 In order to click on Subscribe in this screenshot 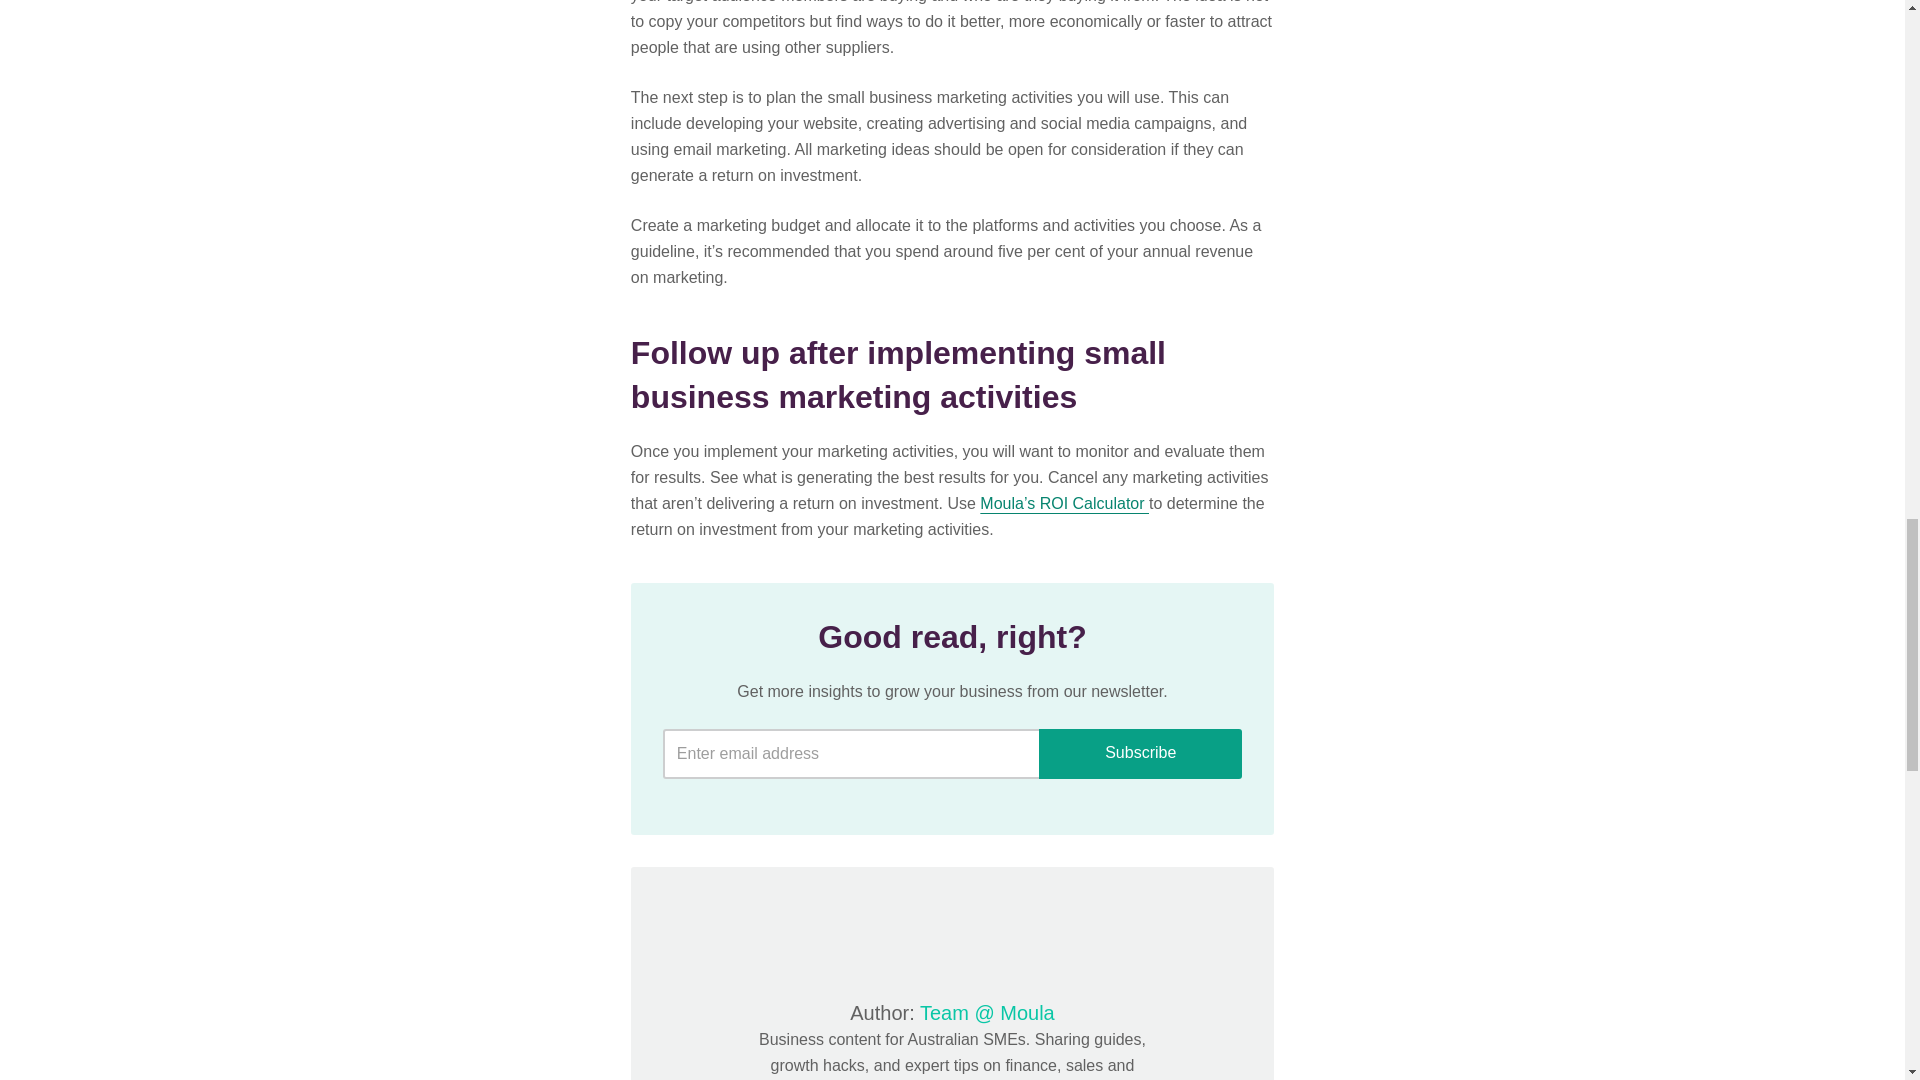, I will do `click(1140, 754)`.